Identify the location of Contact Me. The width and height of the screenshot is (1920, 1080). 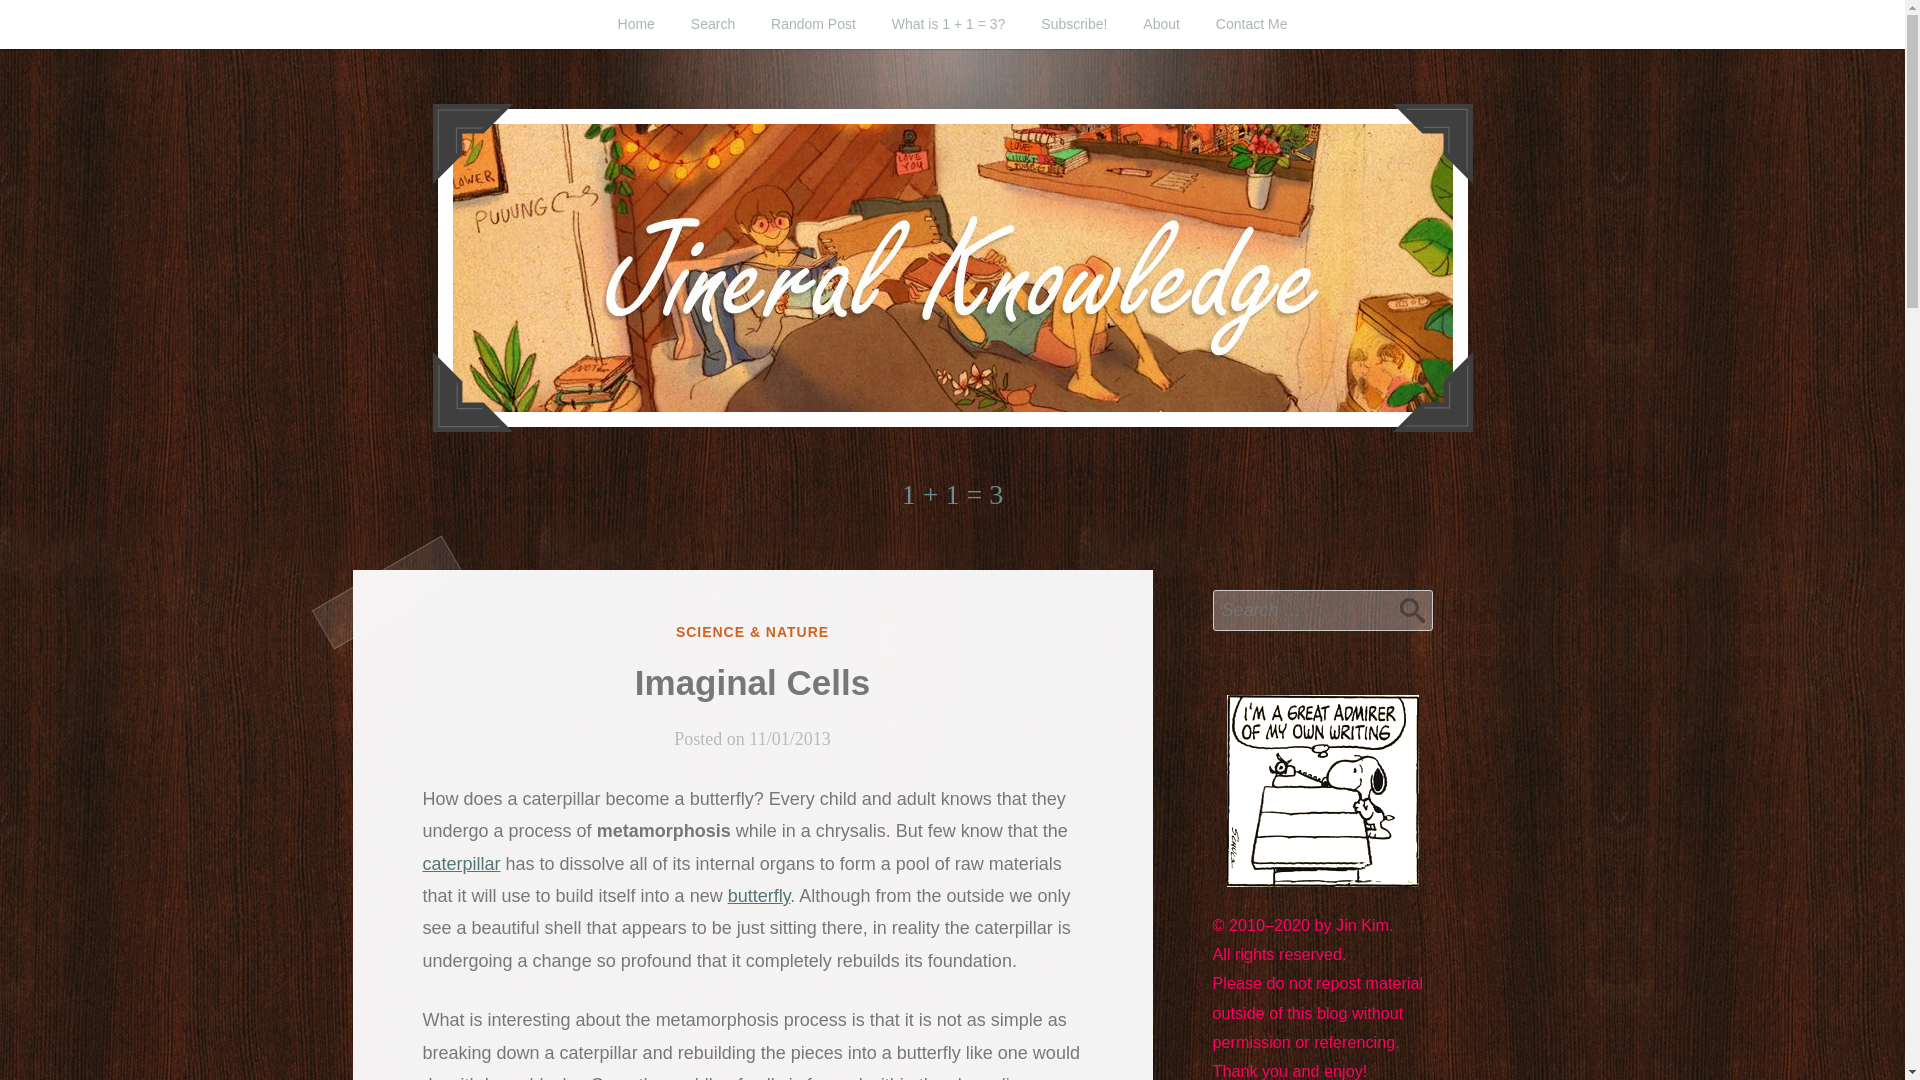
(1252, 24).